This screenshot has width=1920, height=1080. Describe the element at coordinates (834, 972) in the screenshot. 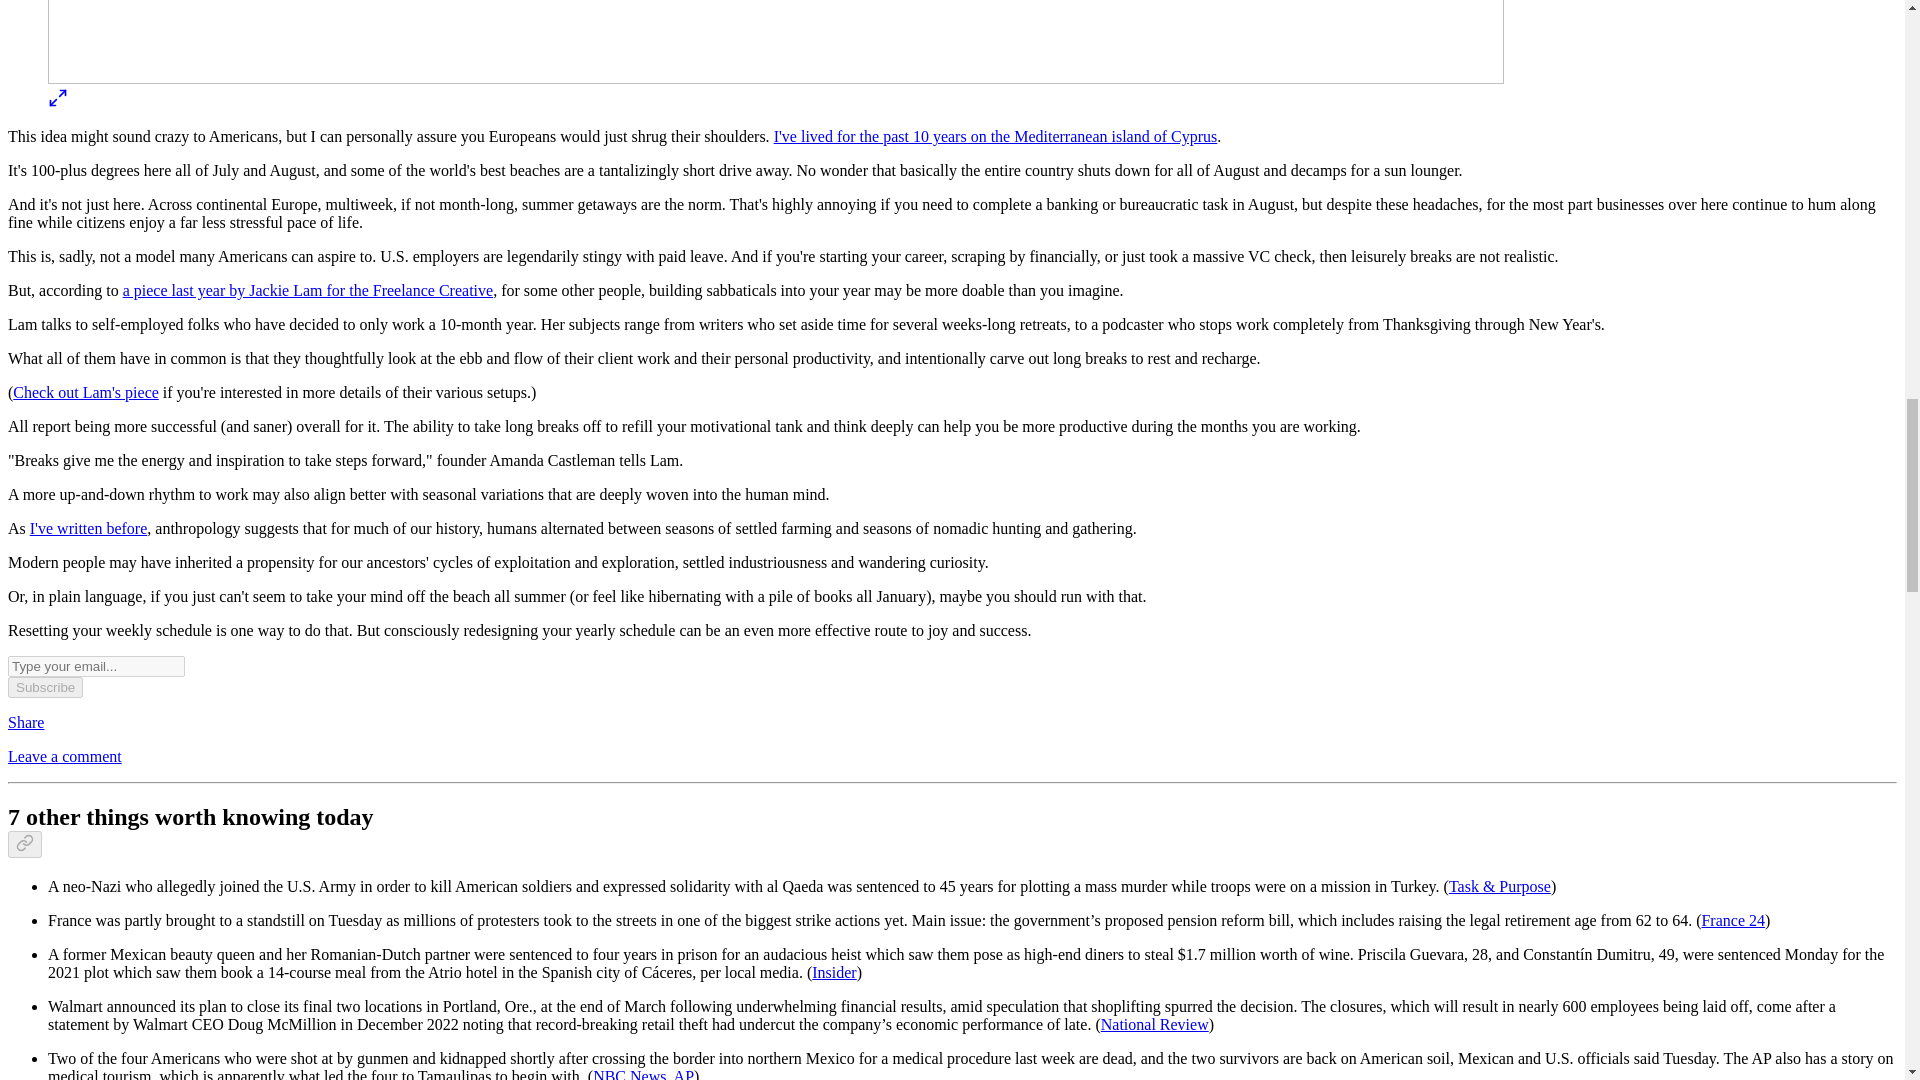

I see `Insider` at that location.